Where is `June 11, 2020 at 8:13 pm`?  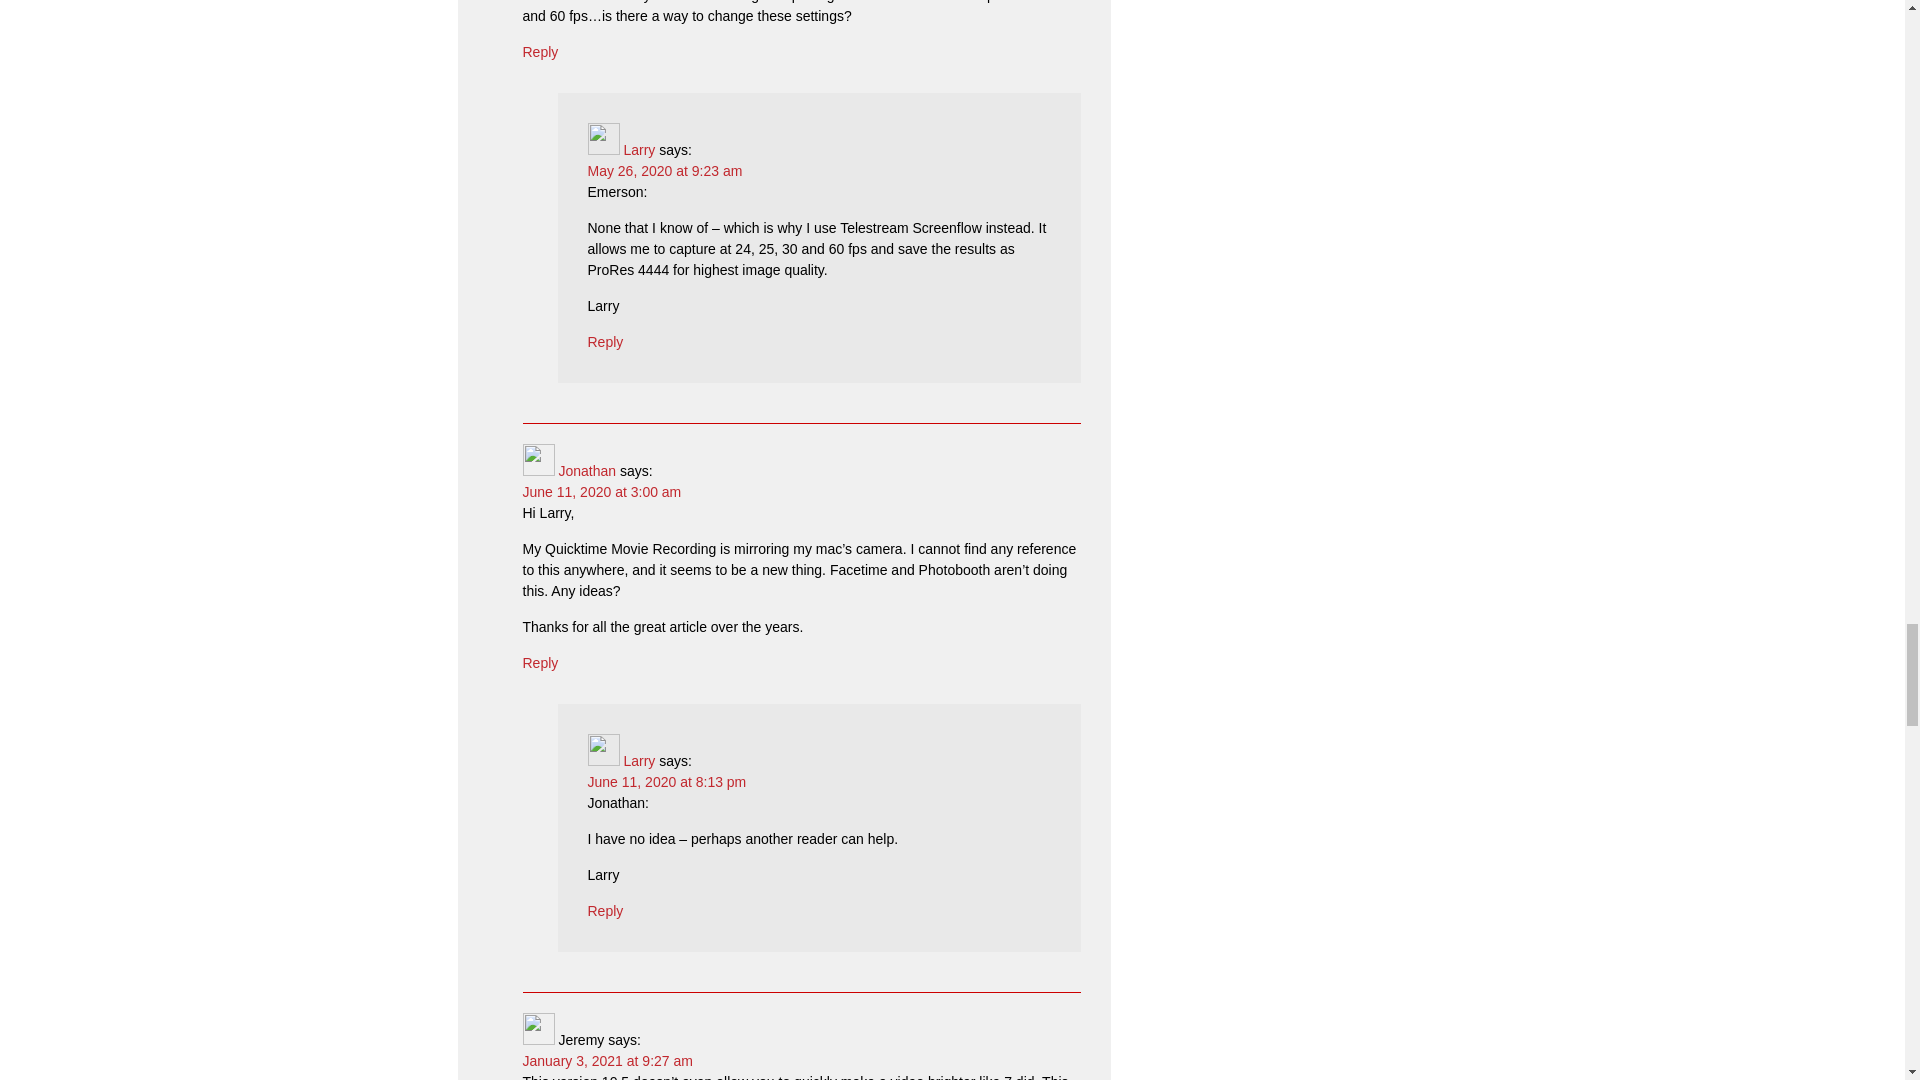 June 11, 2020 at 8:13 pm is located at coordinates (666, 782).